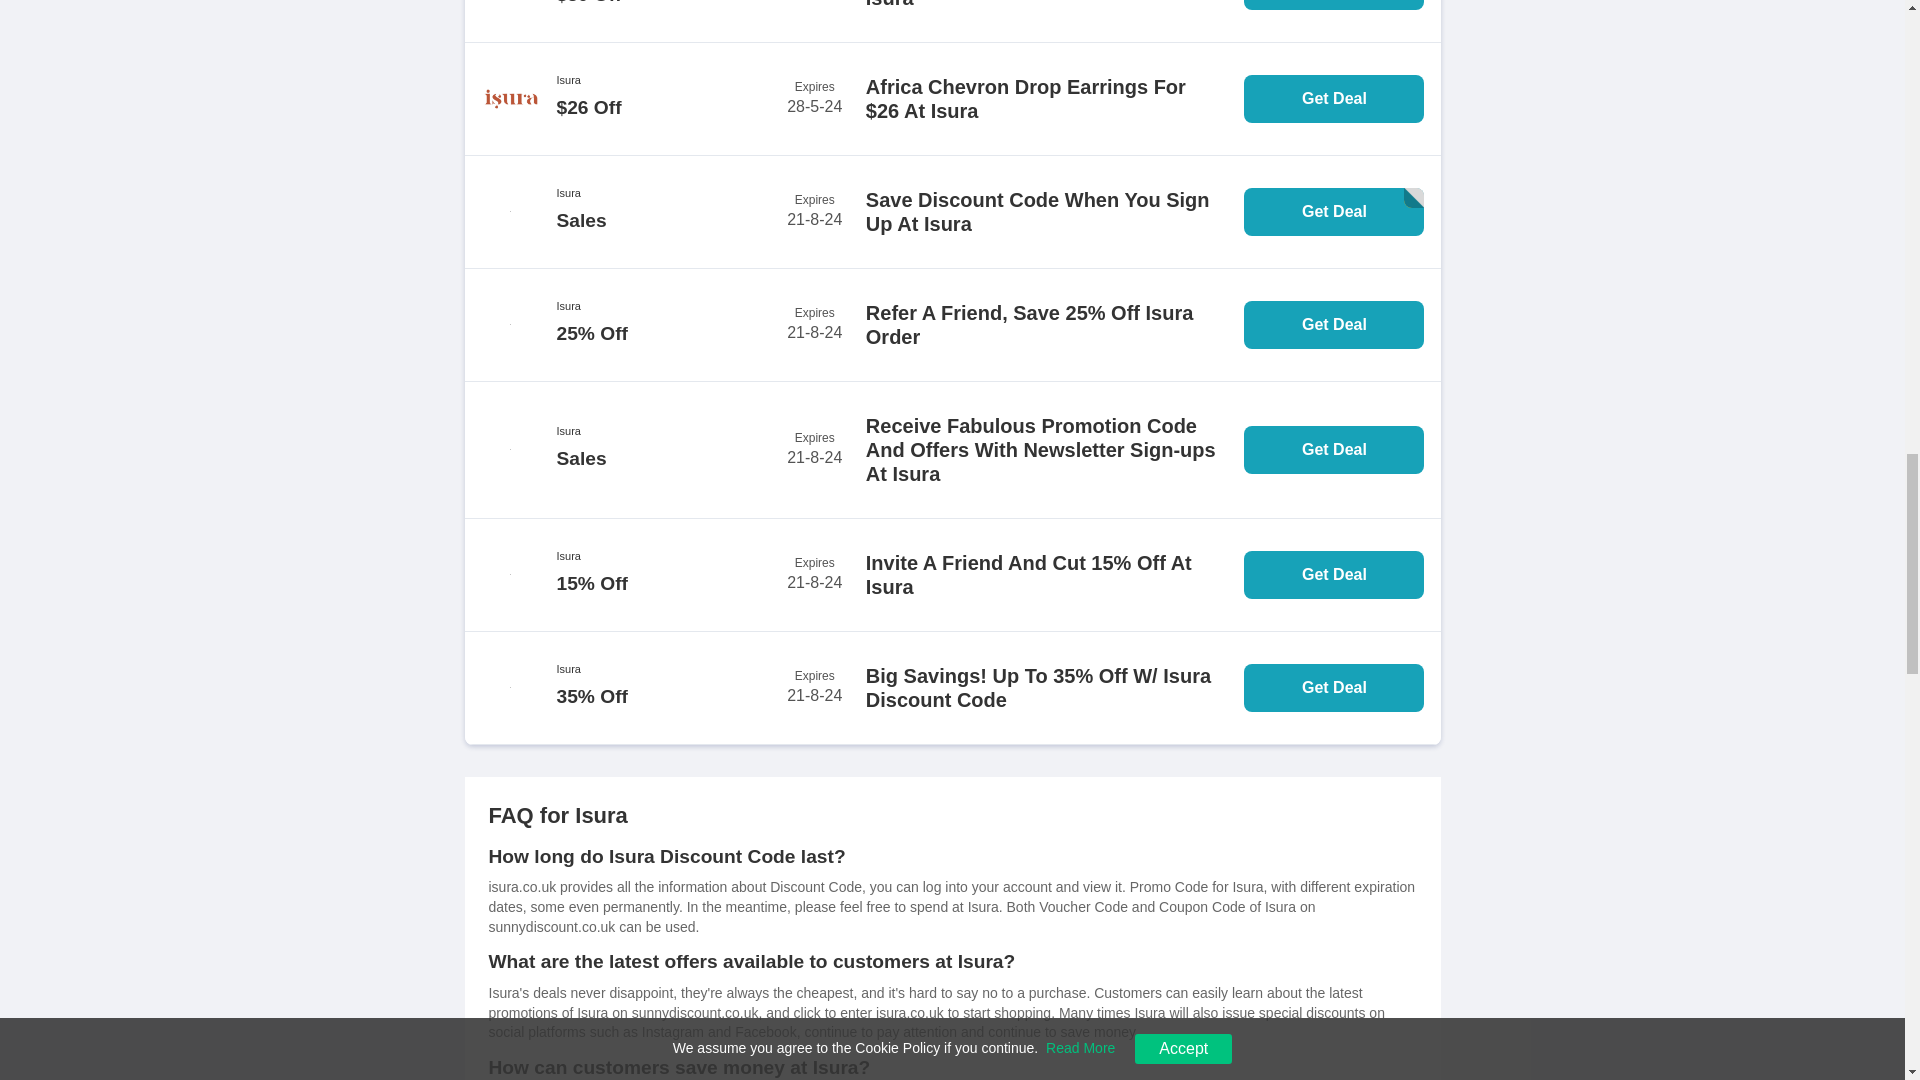 The height and width of the screenshot is (1080, 1920). What do you see at coordinates (1334, 450) in the screenshot?
I see `Get Deal` at bounding box center [1334, 450].